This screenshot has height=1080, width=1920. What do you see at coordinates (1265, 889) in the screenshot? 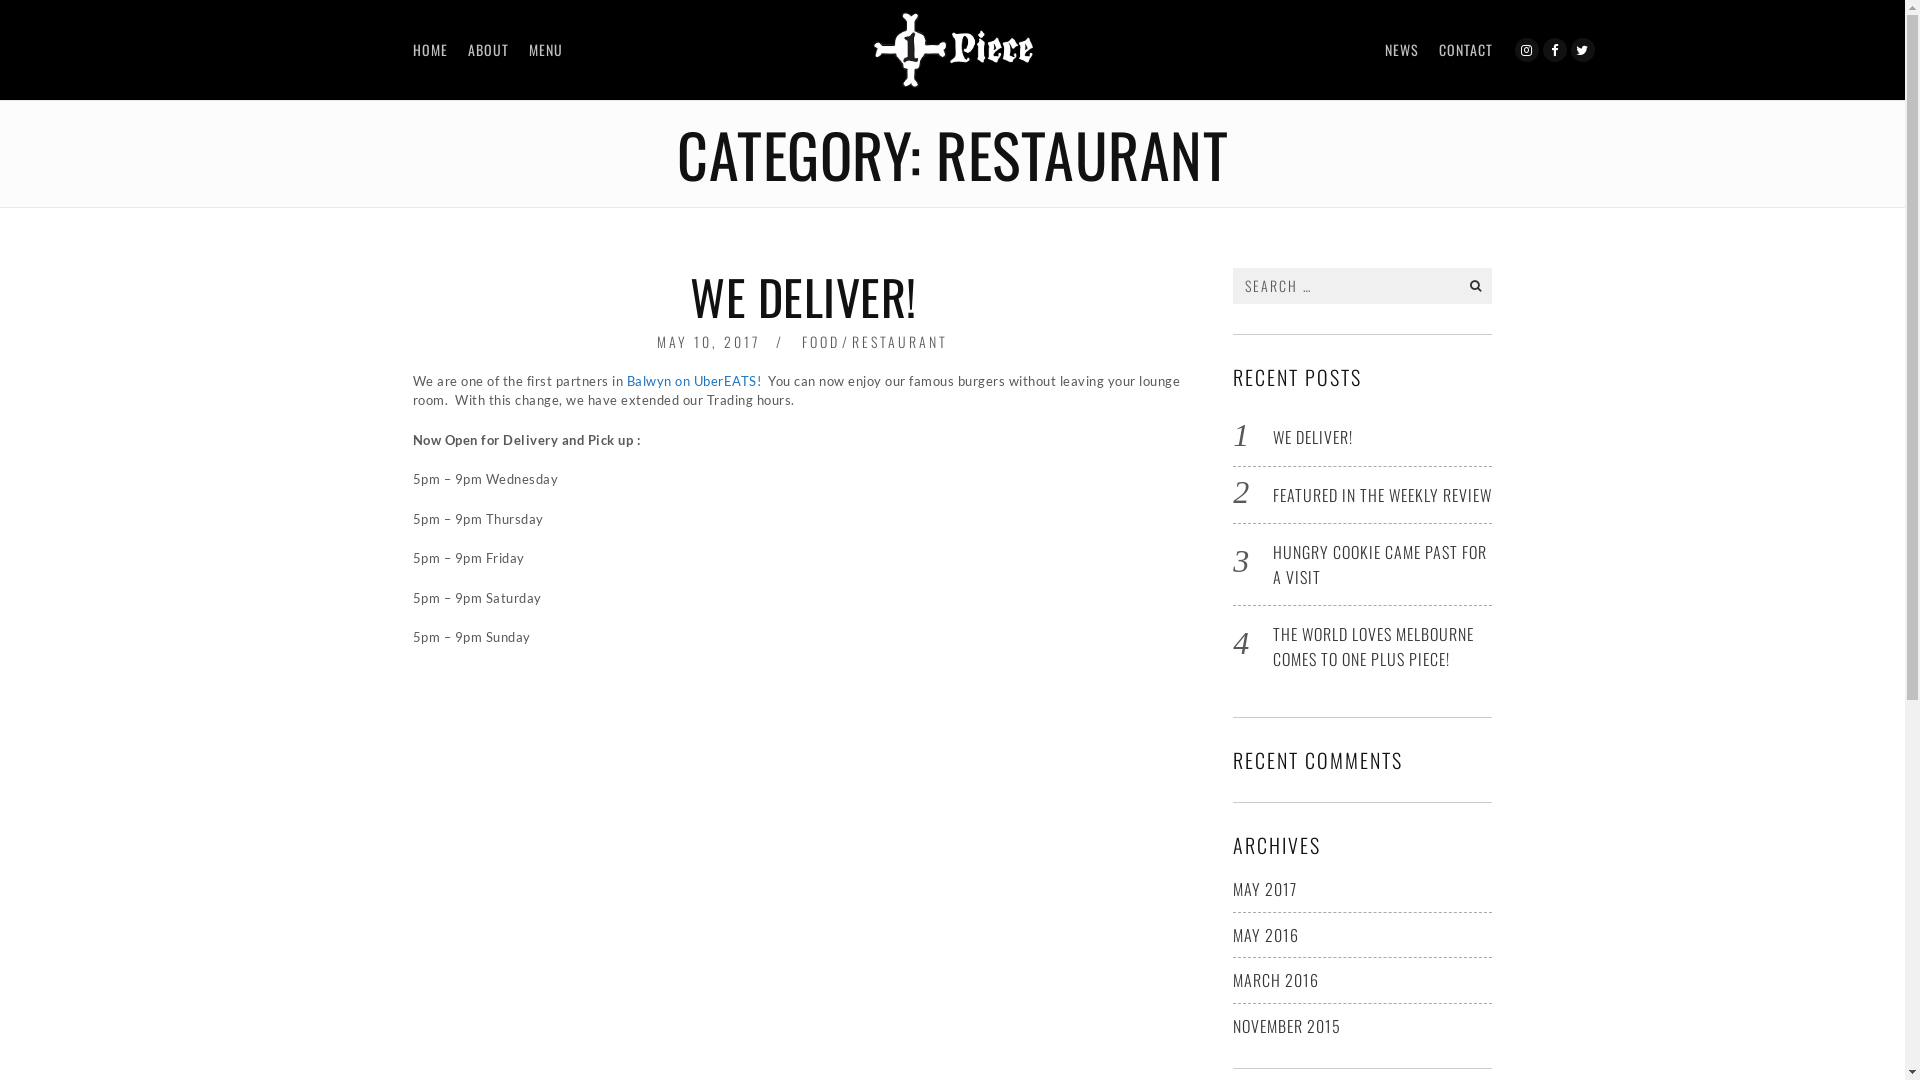
I see `MAY 2017` at bounding box center [1265, 889].